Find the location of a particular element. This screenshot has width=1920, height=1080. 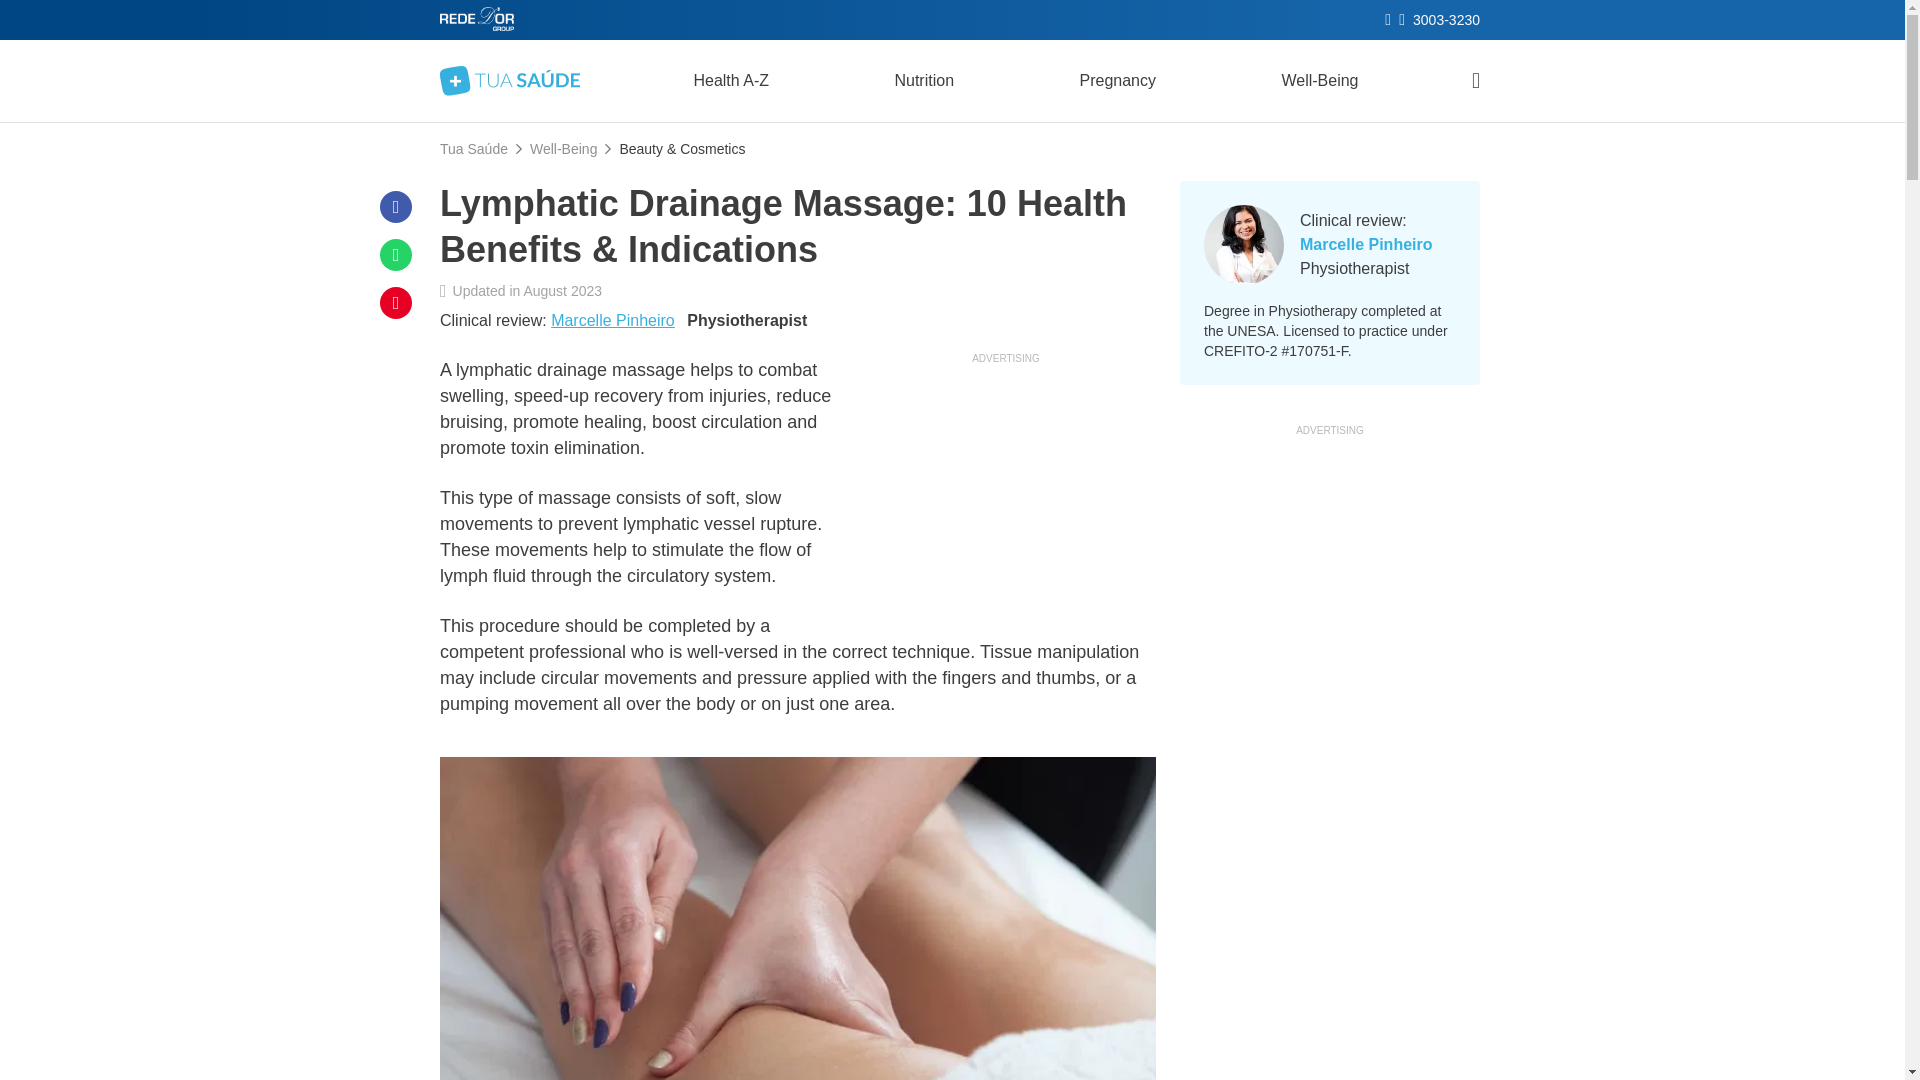

Marcelle Pinheiro is located at coordinates (1366, 244).